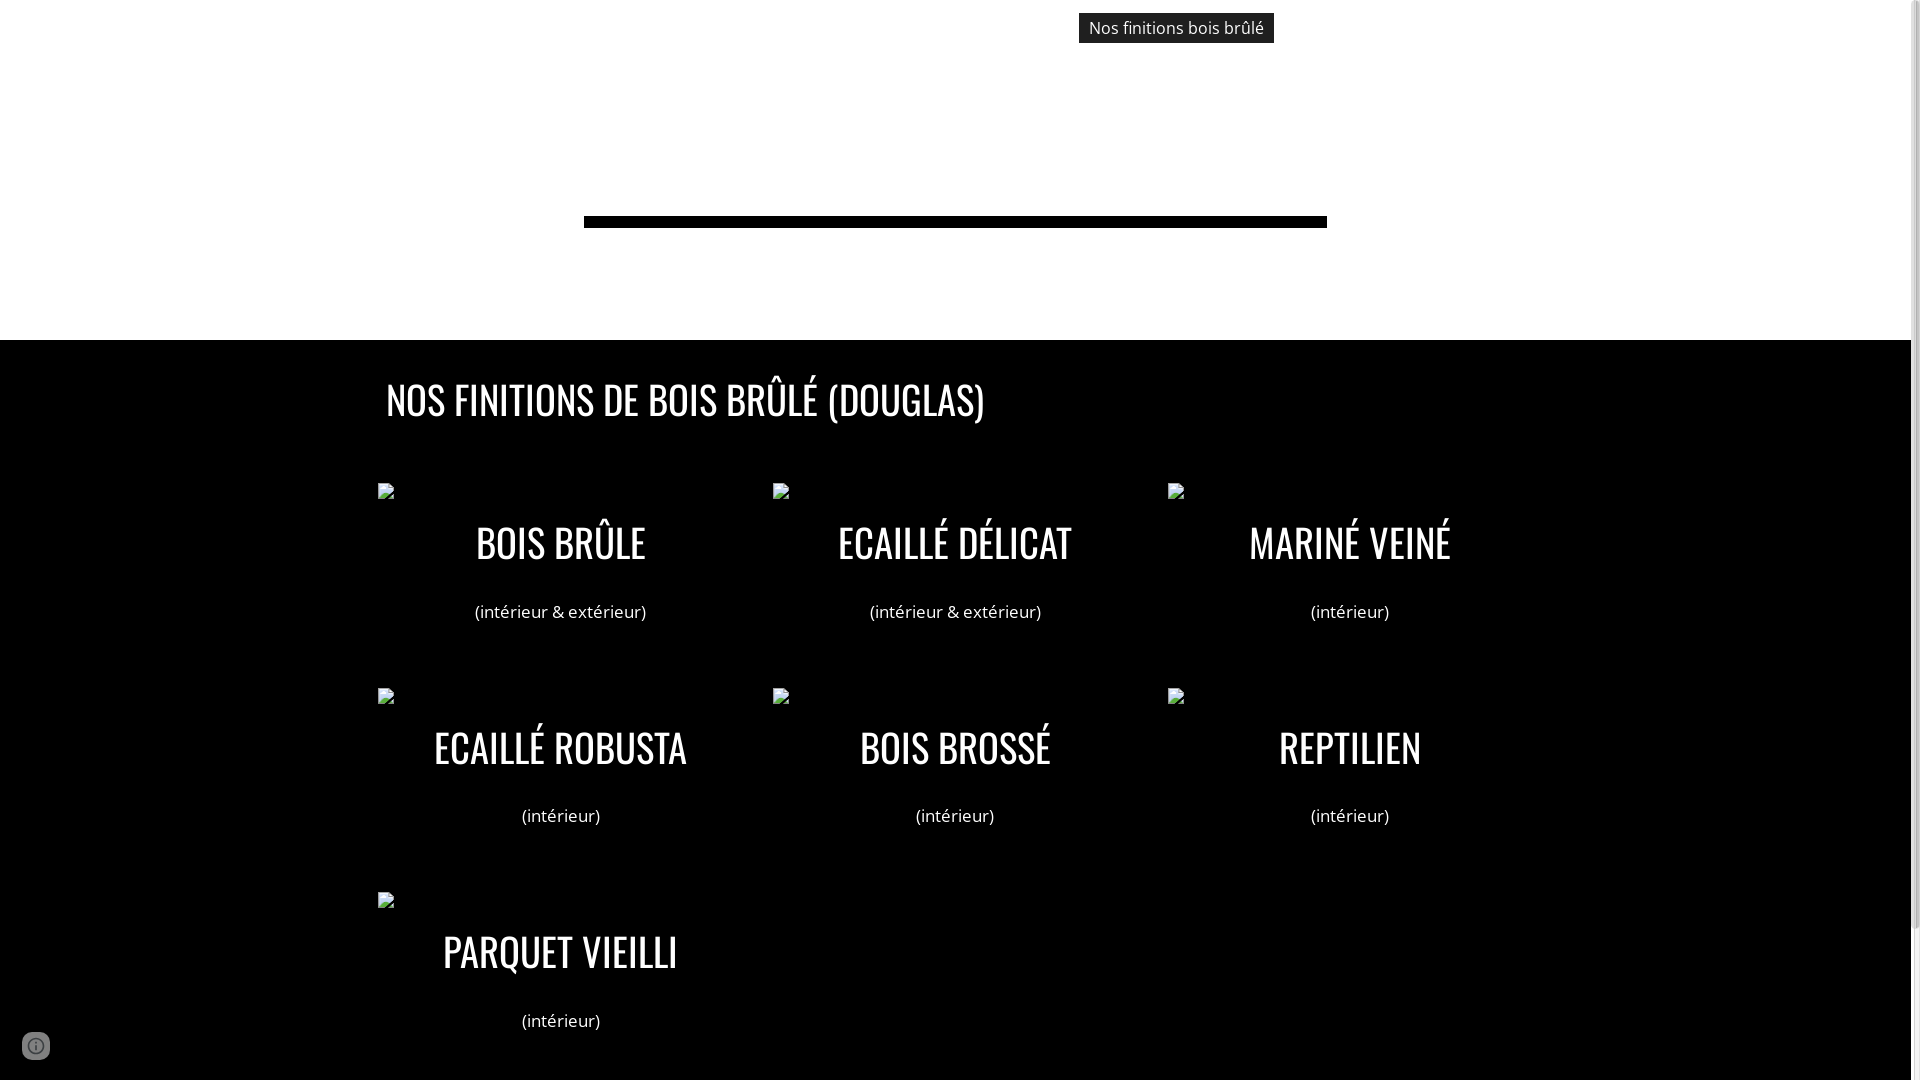  Describe the element at coordinates (1028, 28) in the screenshot. I see `Accueil` at that location.